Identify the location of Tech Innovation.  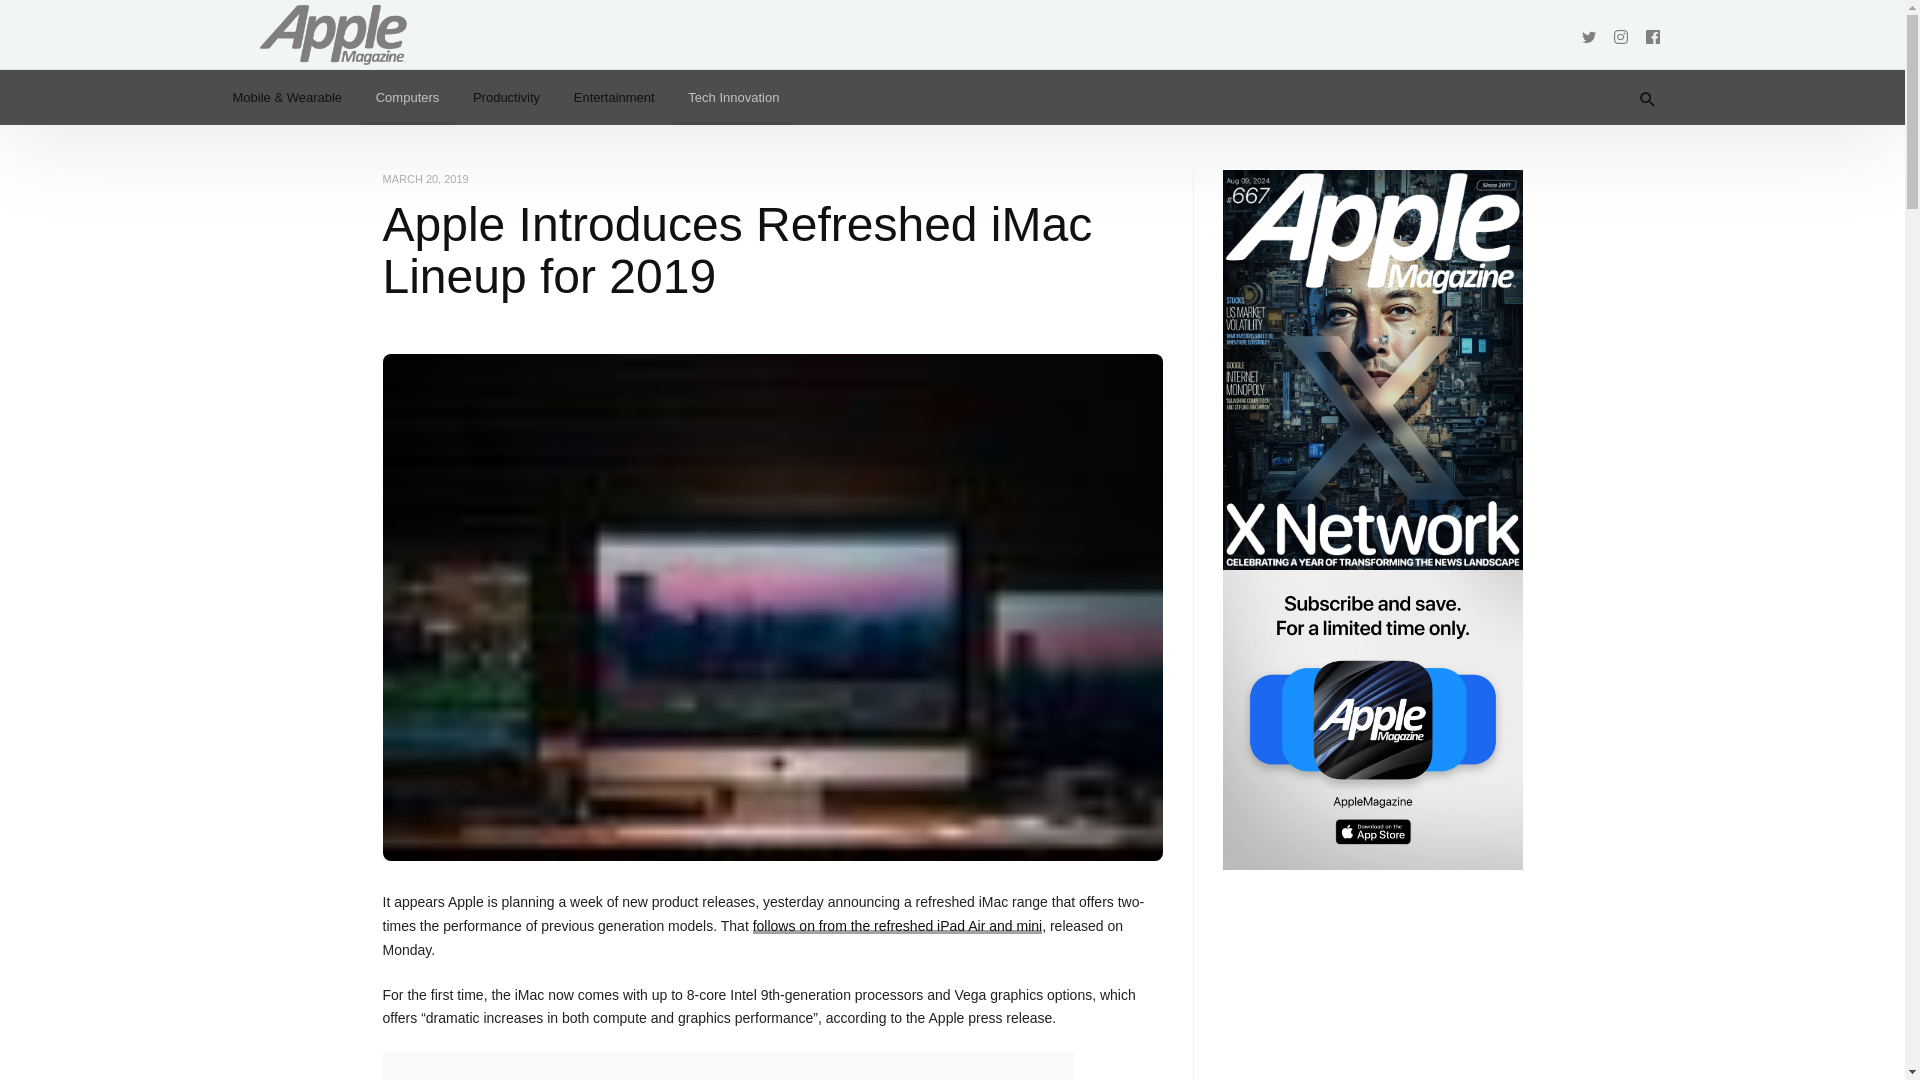
(734, 98).